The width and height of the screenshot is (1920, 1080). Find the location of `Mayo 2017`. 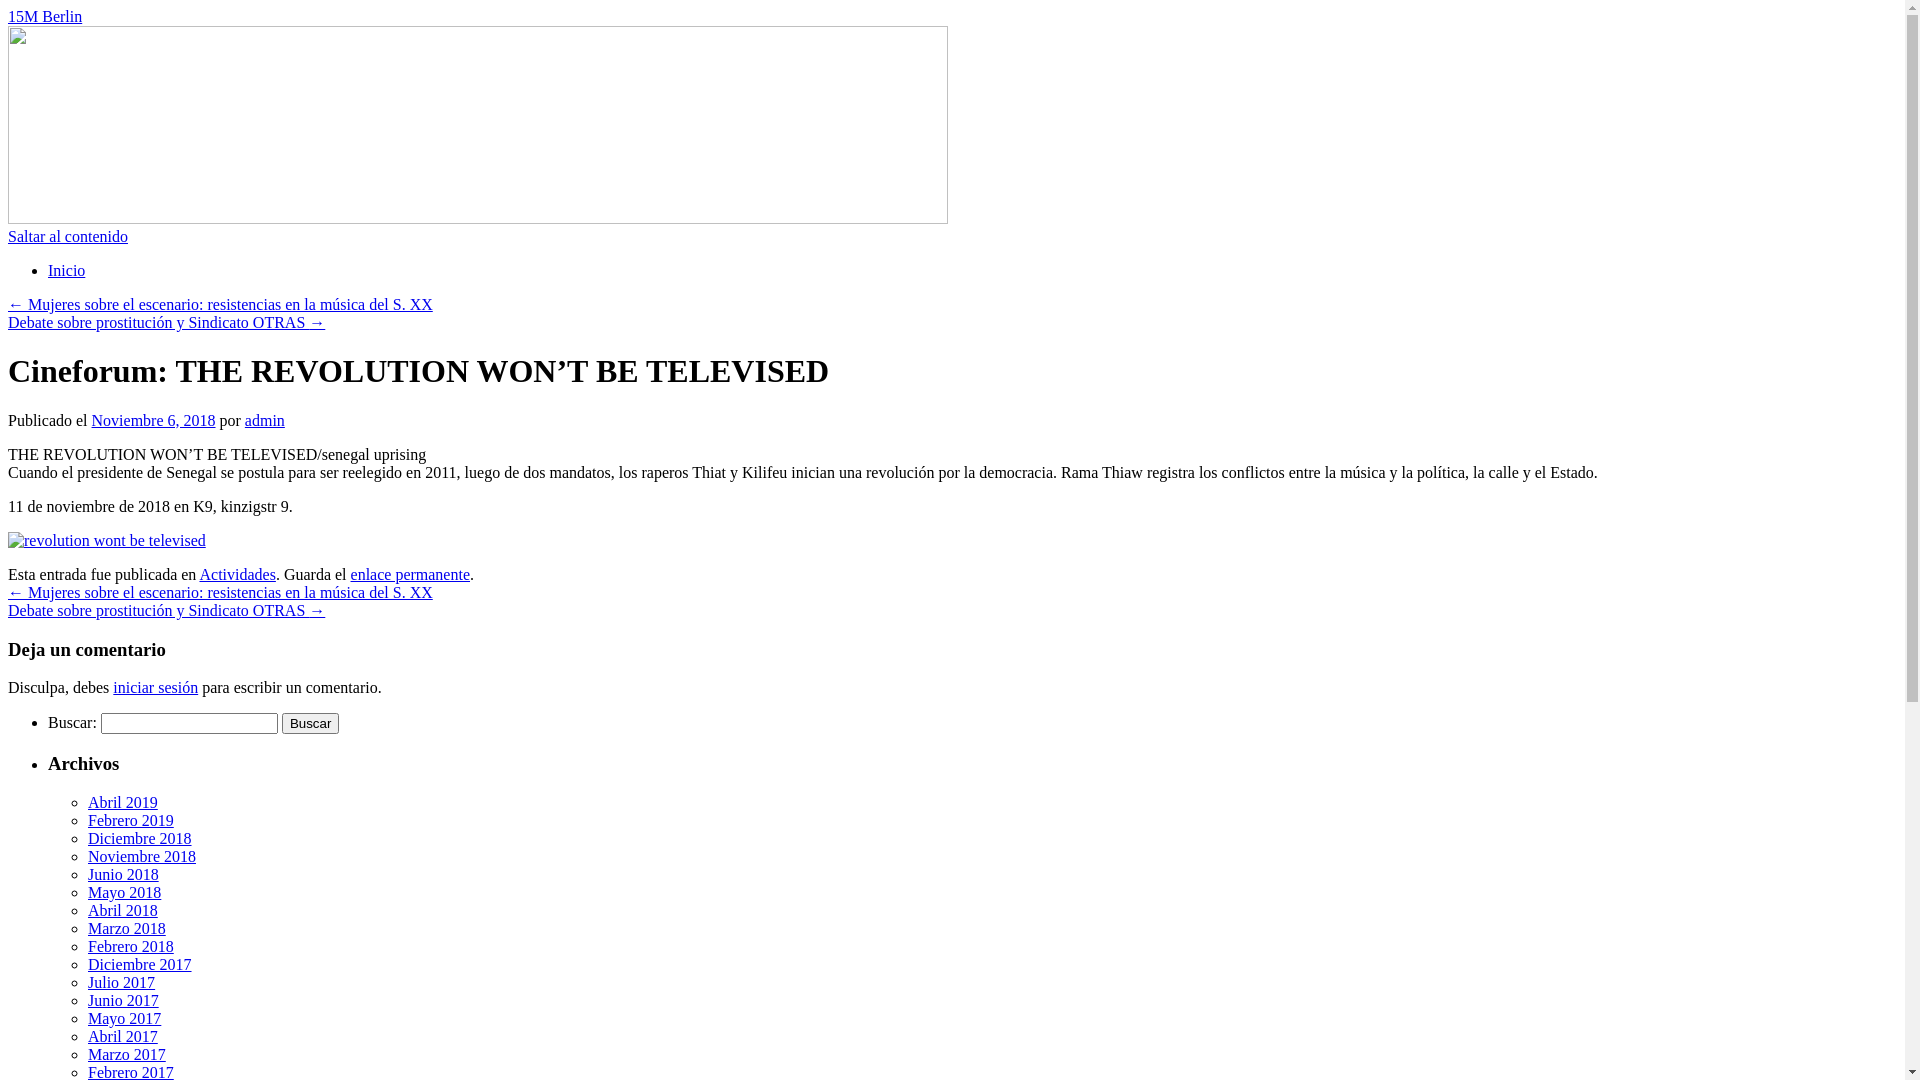

Mayo 2017 is located at coordinates (124, 1018).